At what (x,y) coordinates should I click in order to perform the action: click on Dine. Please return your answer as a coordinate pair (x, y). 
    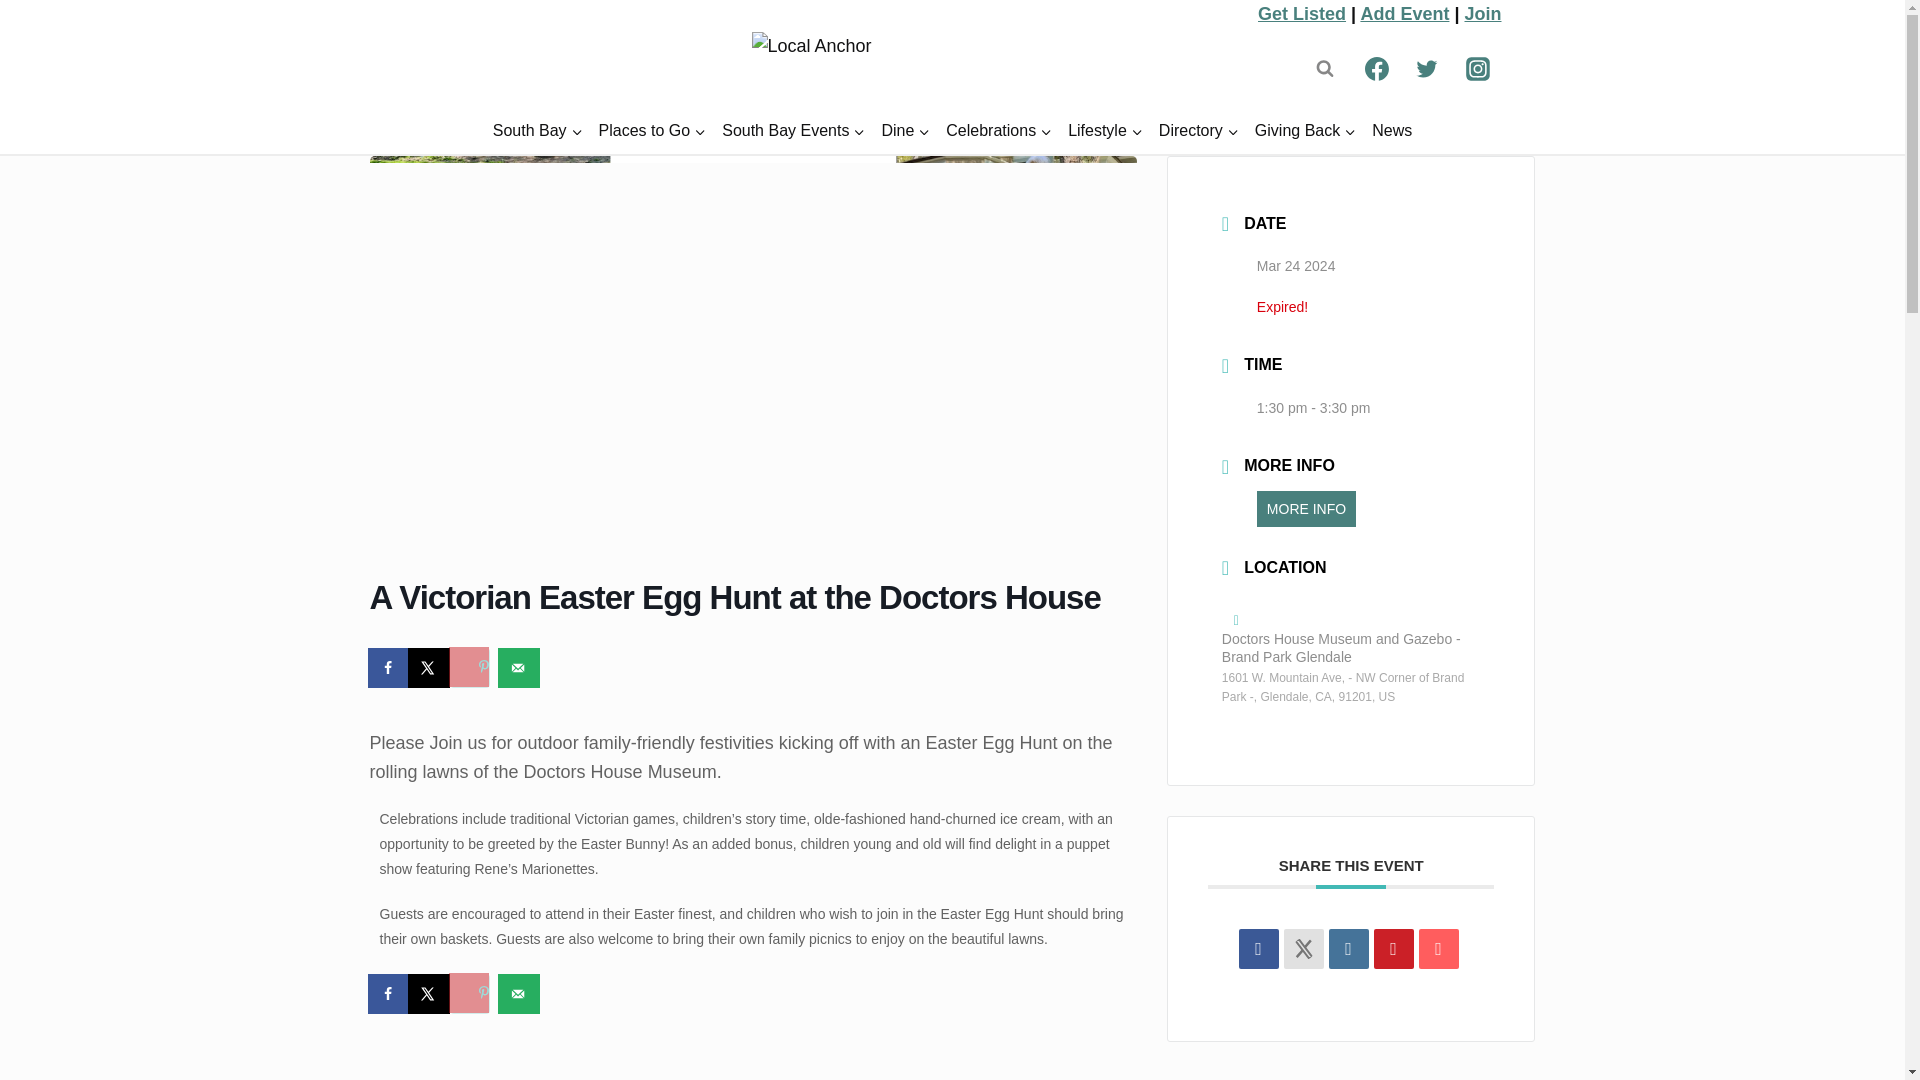
    Looking at the image, I should click on (906, 132).